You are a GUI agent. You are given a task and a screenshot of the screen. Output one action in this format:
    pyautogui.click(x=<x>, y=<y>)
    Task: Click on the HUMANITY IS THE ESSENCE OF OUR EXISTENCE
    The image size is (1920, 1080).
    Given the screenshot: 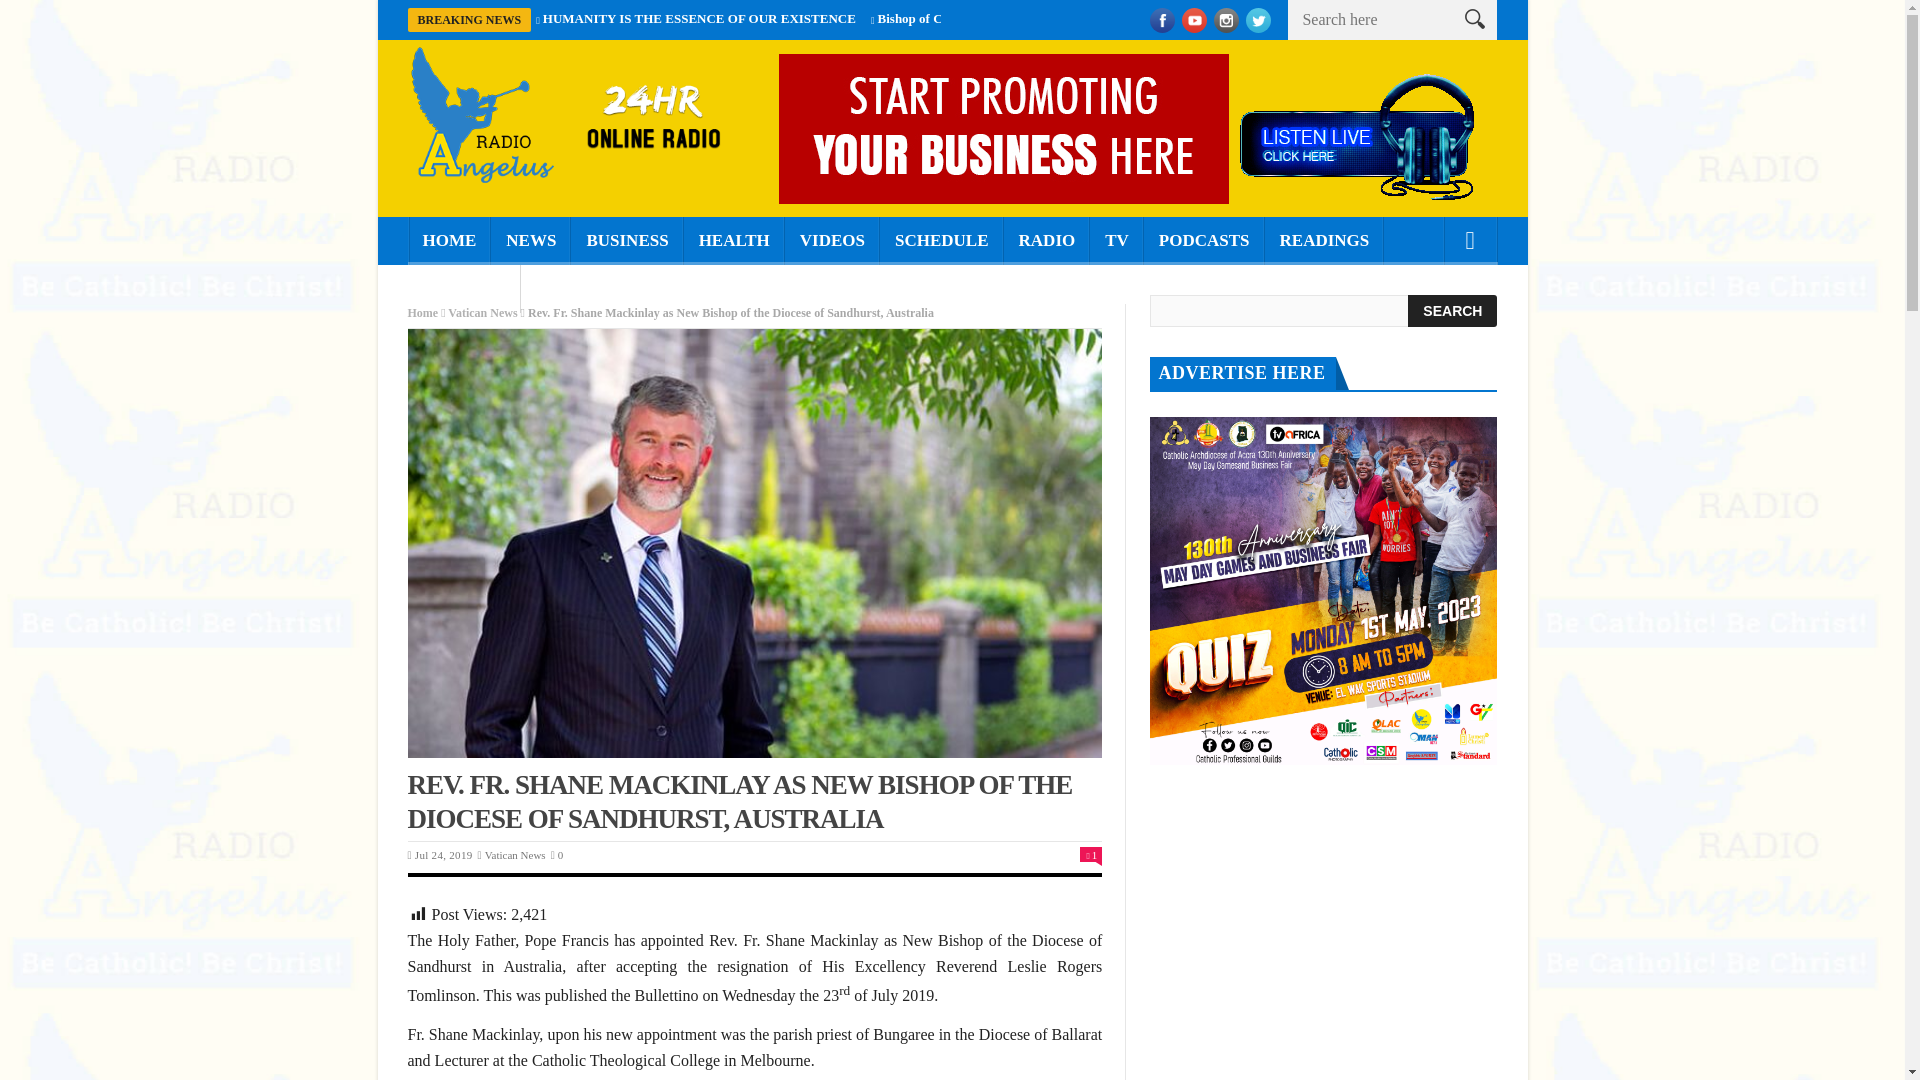 What is the action you would take?
    pyautogui.click(x=700, y=19)
    